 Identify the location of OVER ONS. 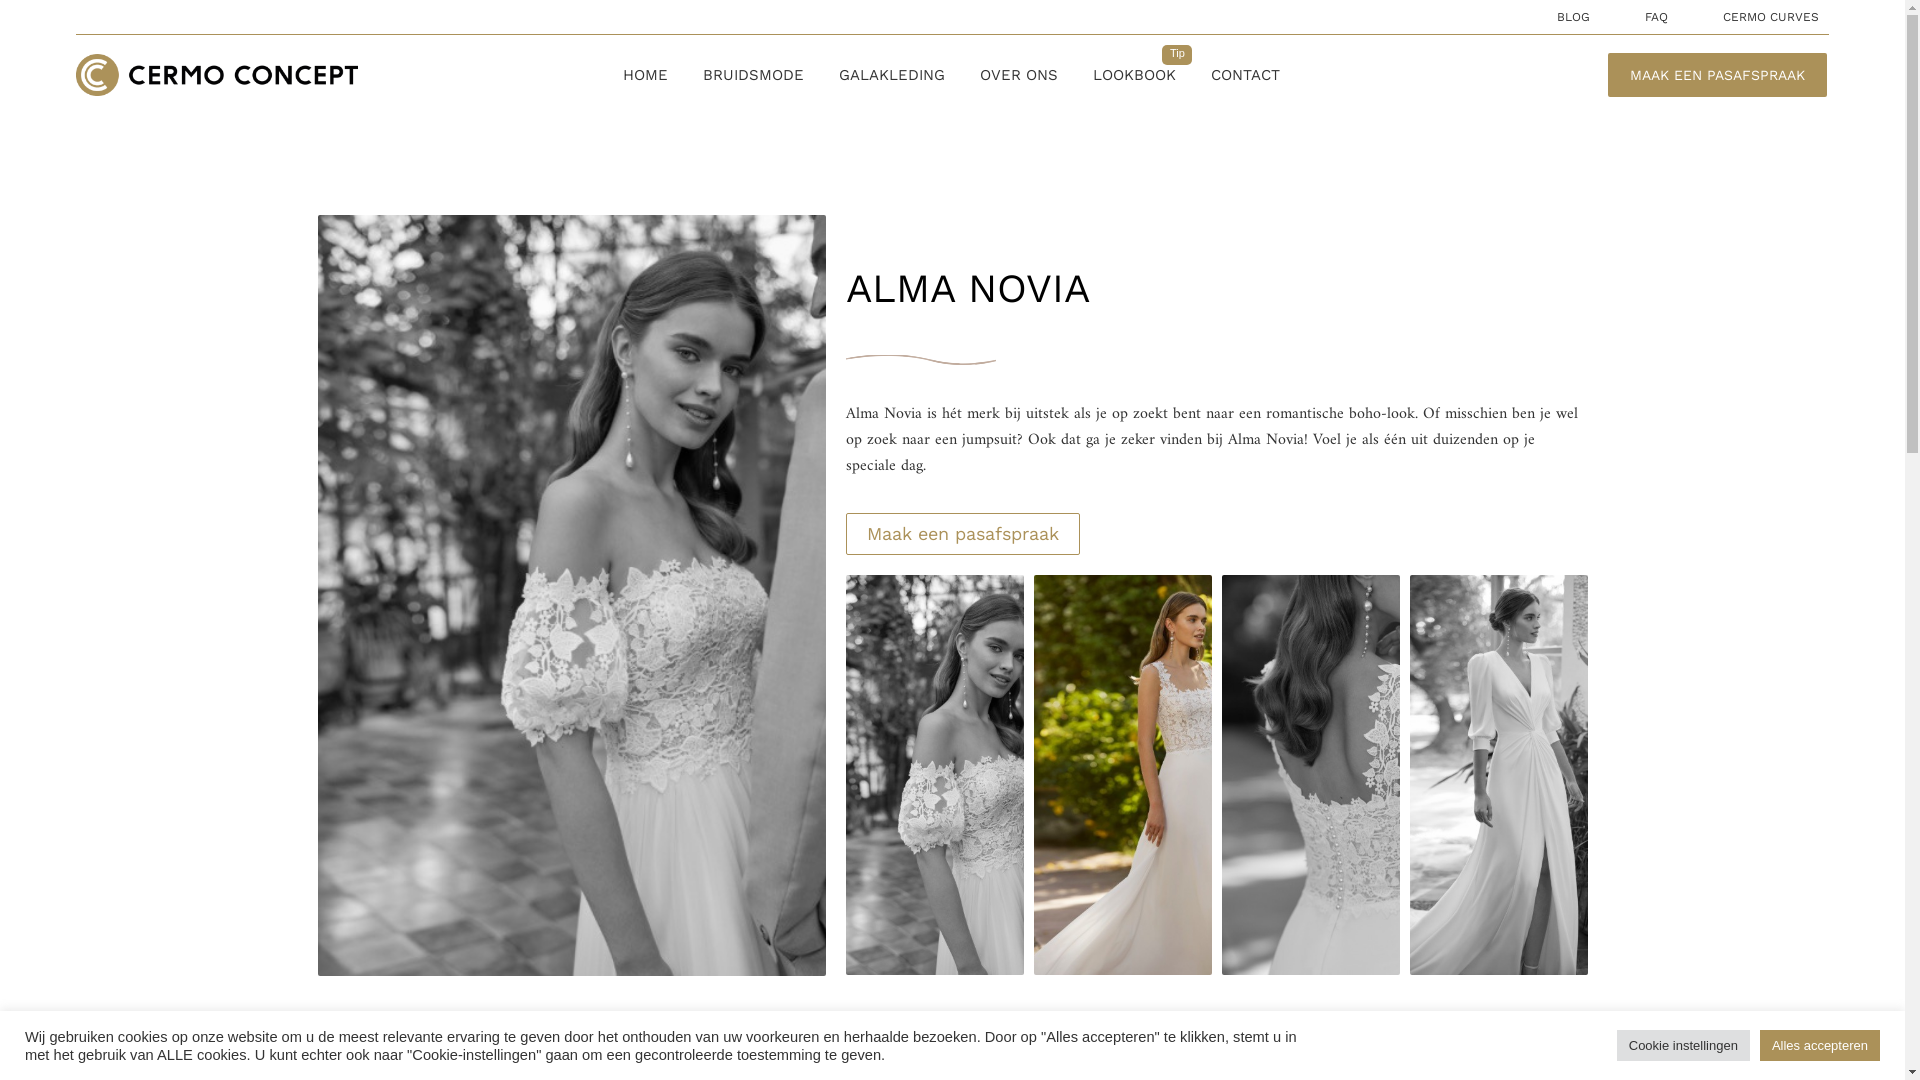
(1018, 75).